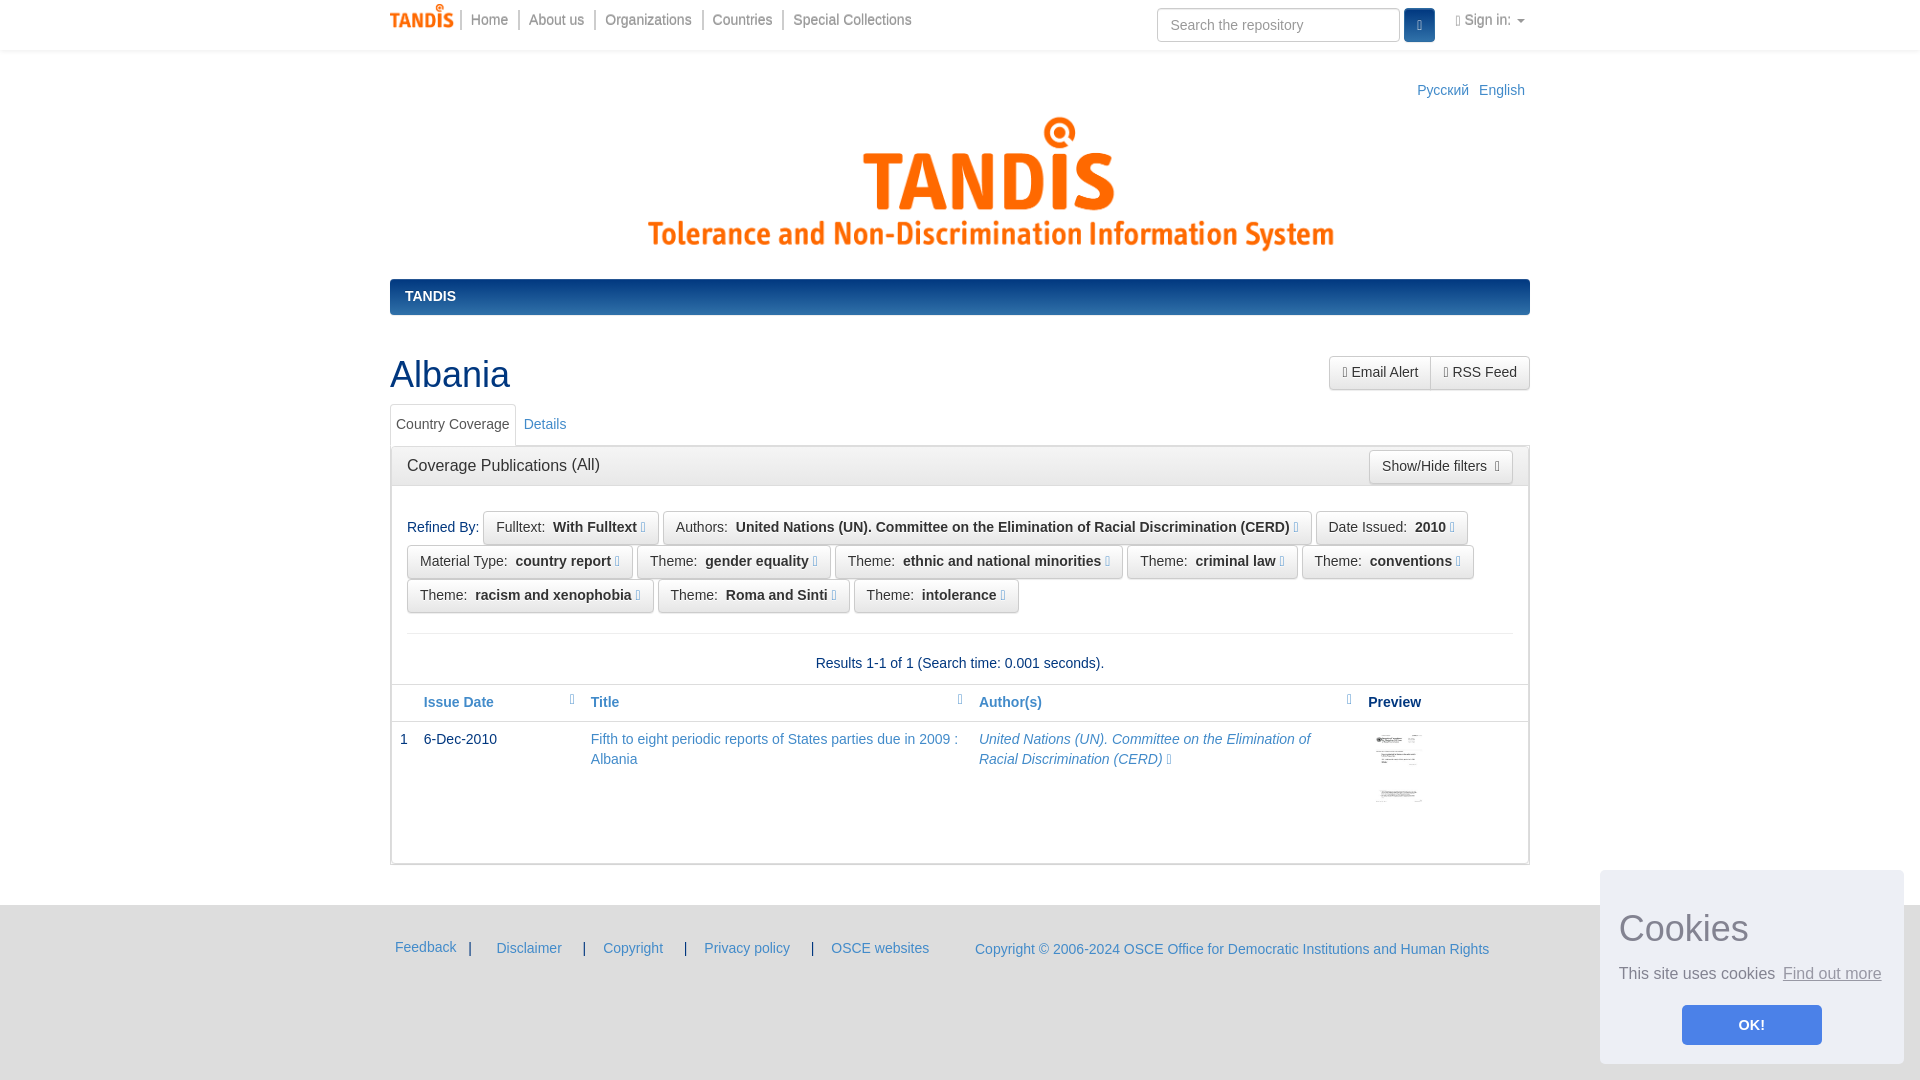 This screenshot has height=1080, width=1920. I want to click on Special Collections, so click(851, 20).